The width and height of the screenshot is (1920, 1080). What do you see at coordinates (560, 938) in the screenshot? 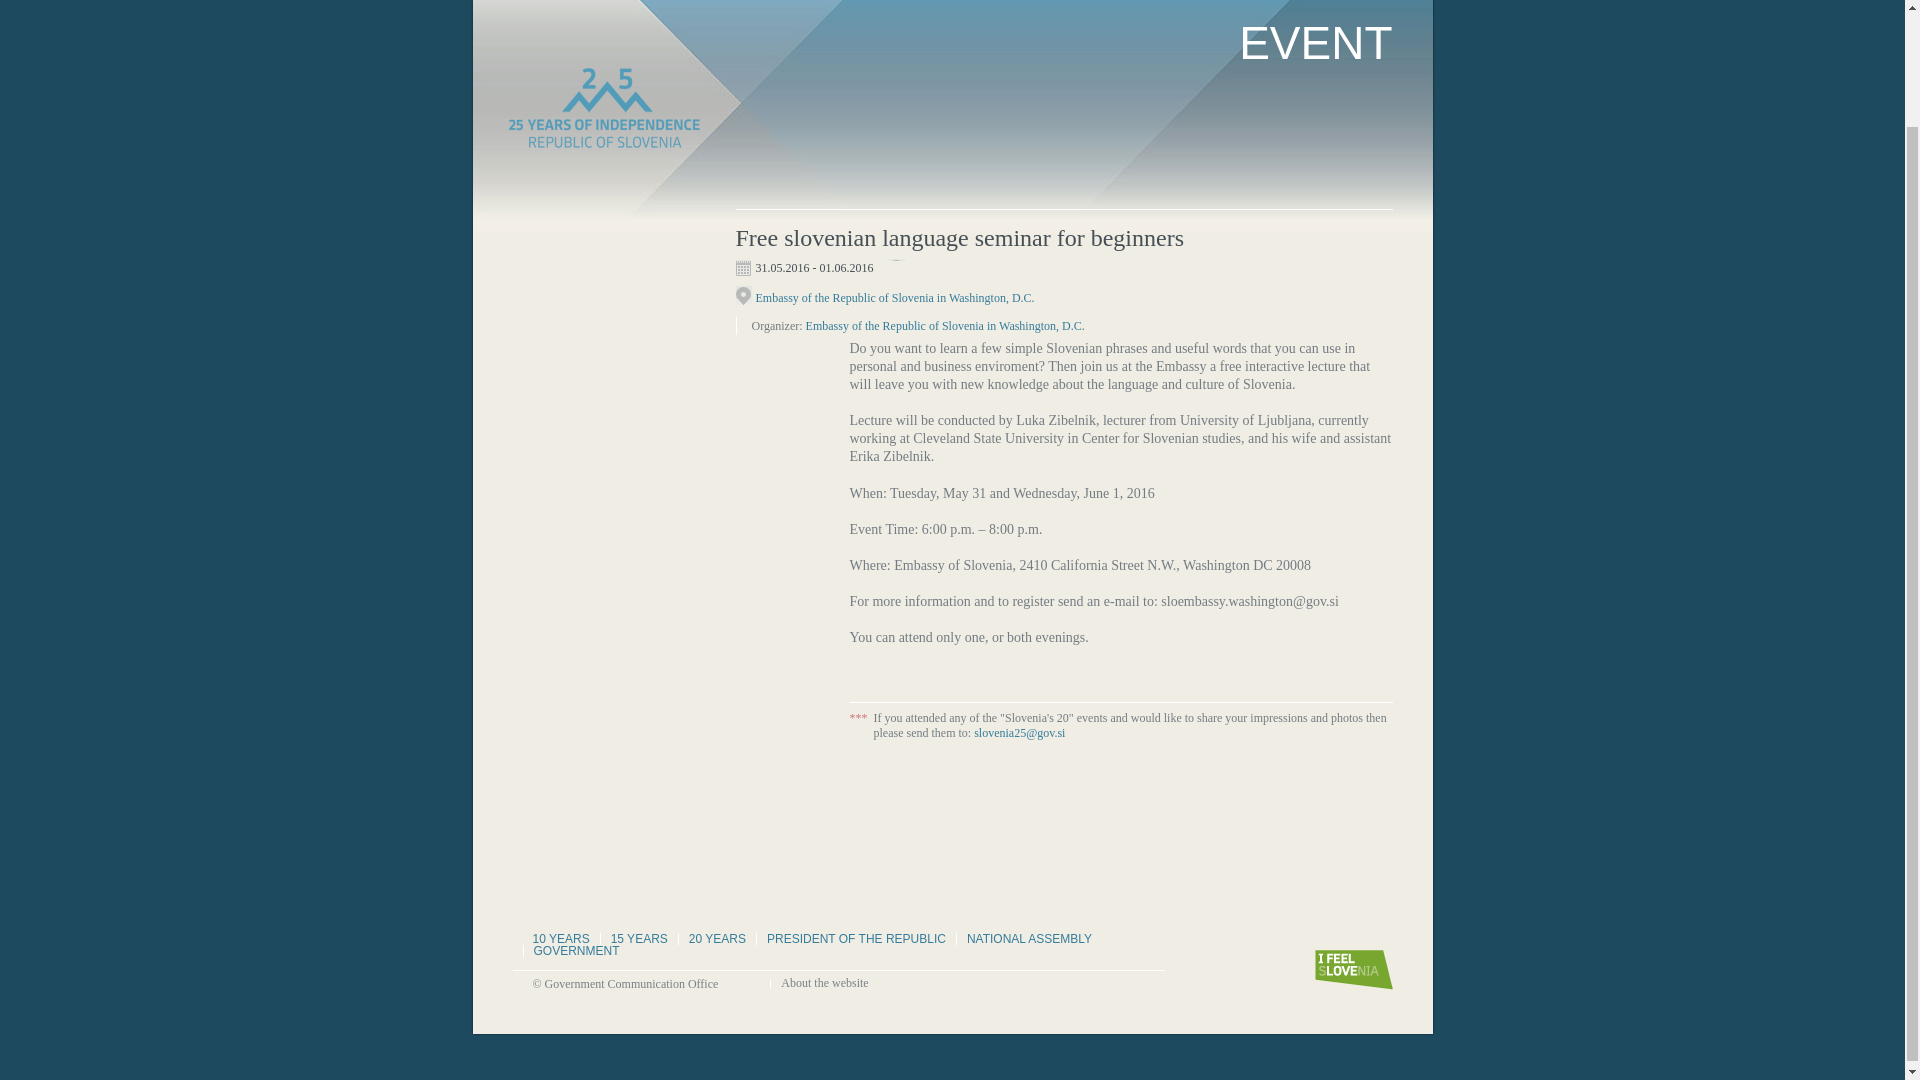
I see `10 YEARS` at bounding box center [560, 938].